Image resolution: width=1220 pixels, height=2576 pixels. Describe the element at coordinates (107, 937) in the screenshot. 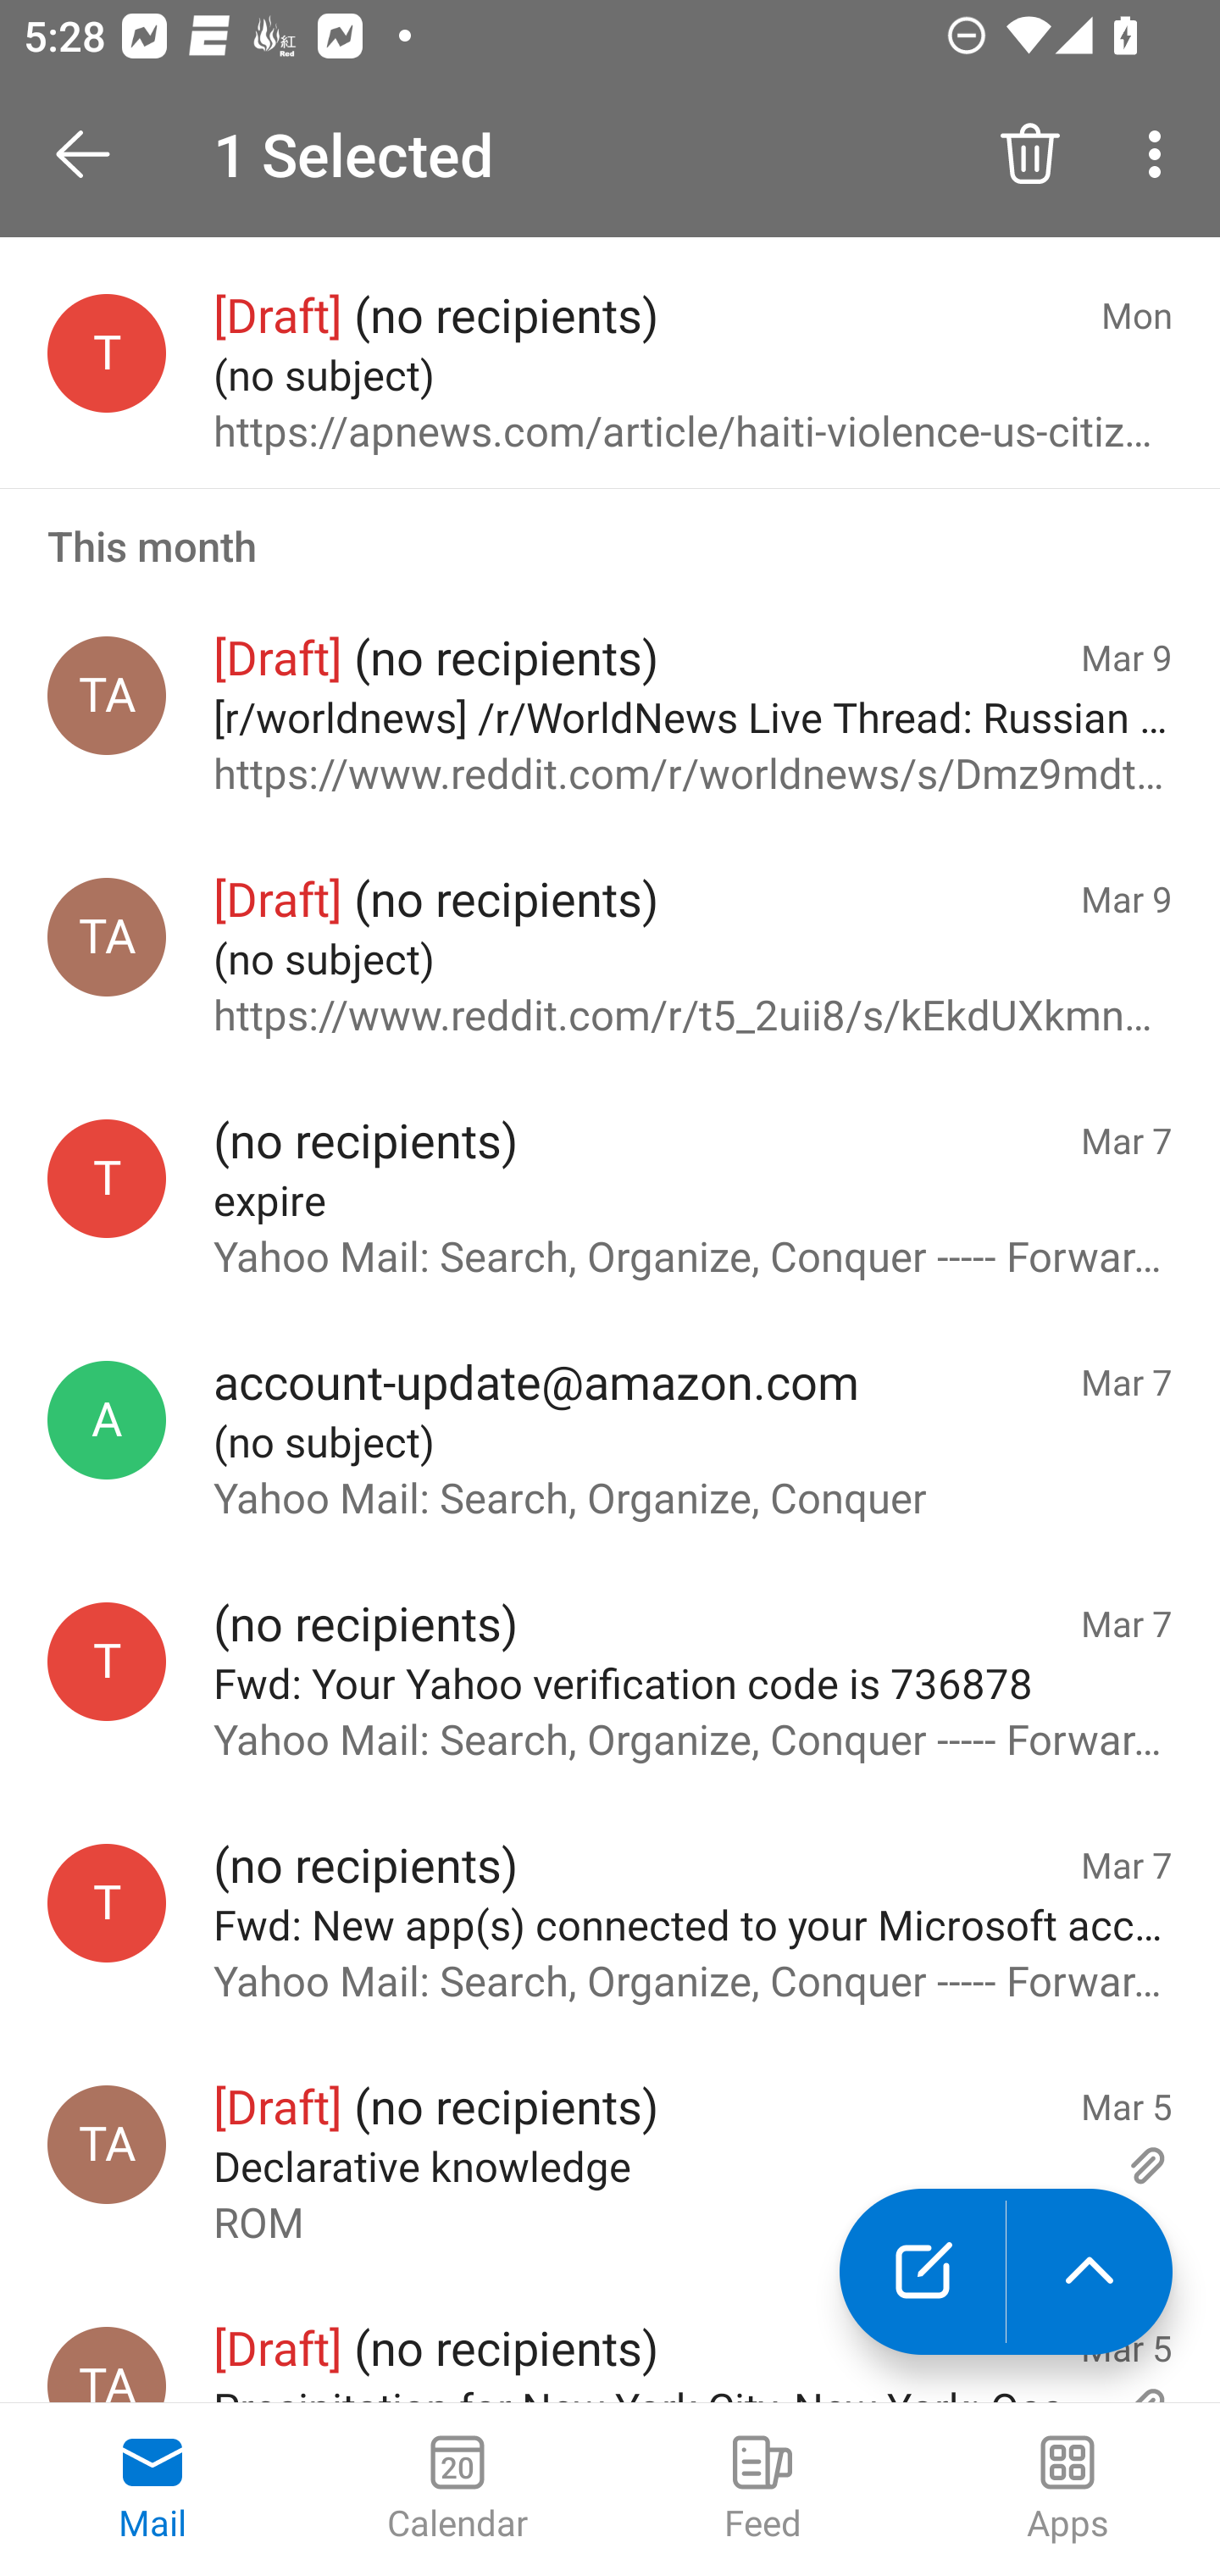

I see `Test Appium, testappium002@outlook.com` at that location.